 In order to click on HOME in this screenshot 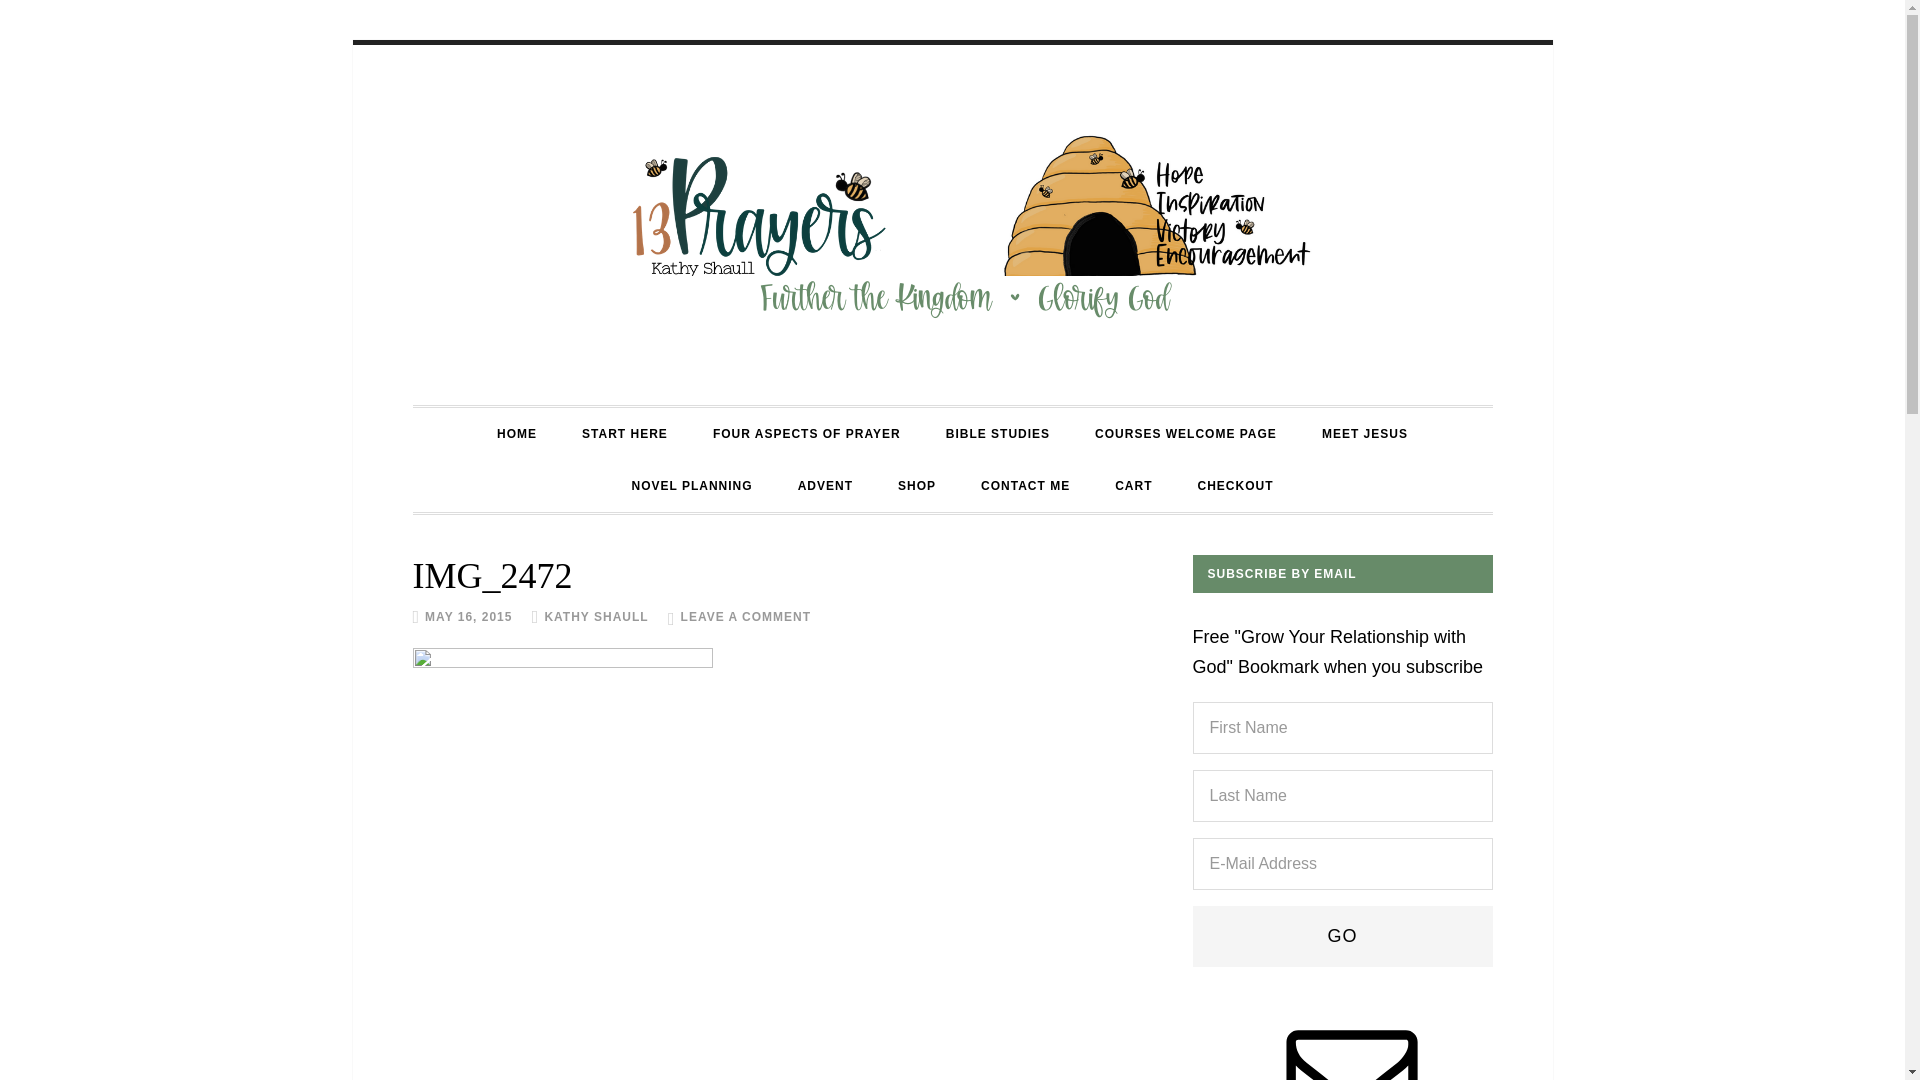, I will do `click(517, 434)`.